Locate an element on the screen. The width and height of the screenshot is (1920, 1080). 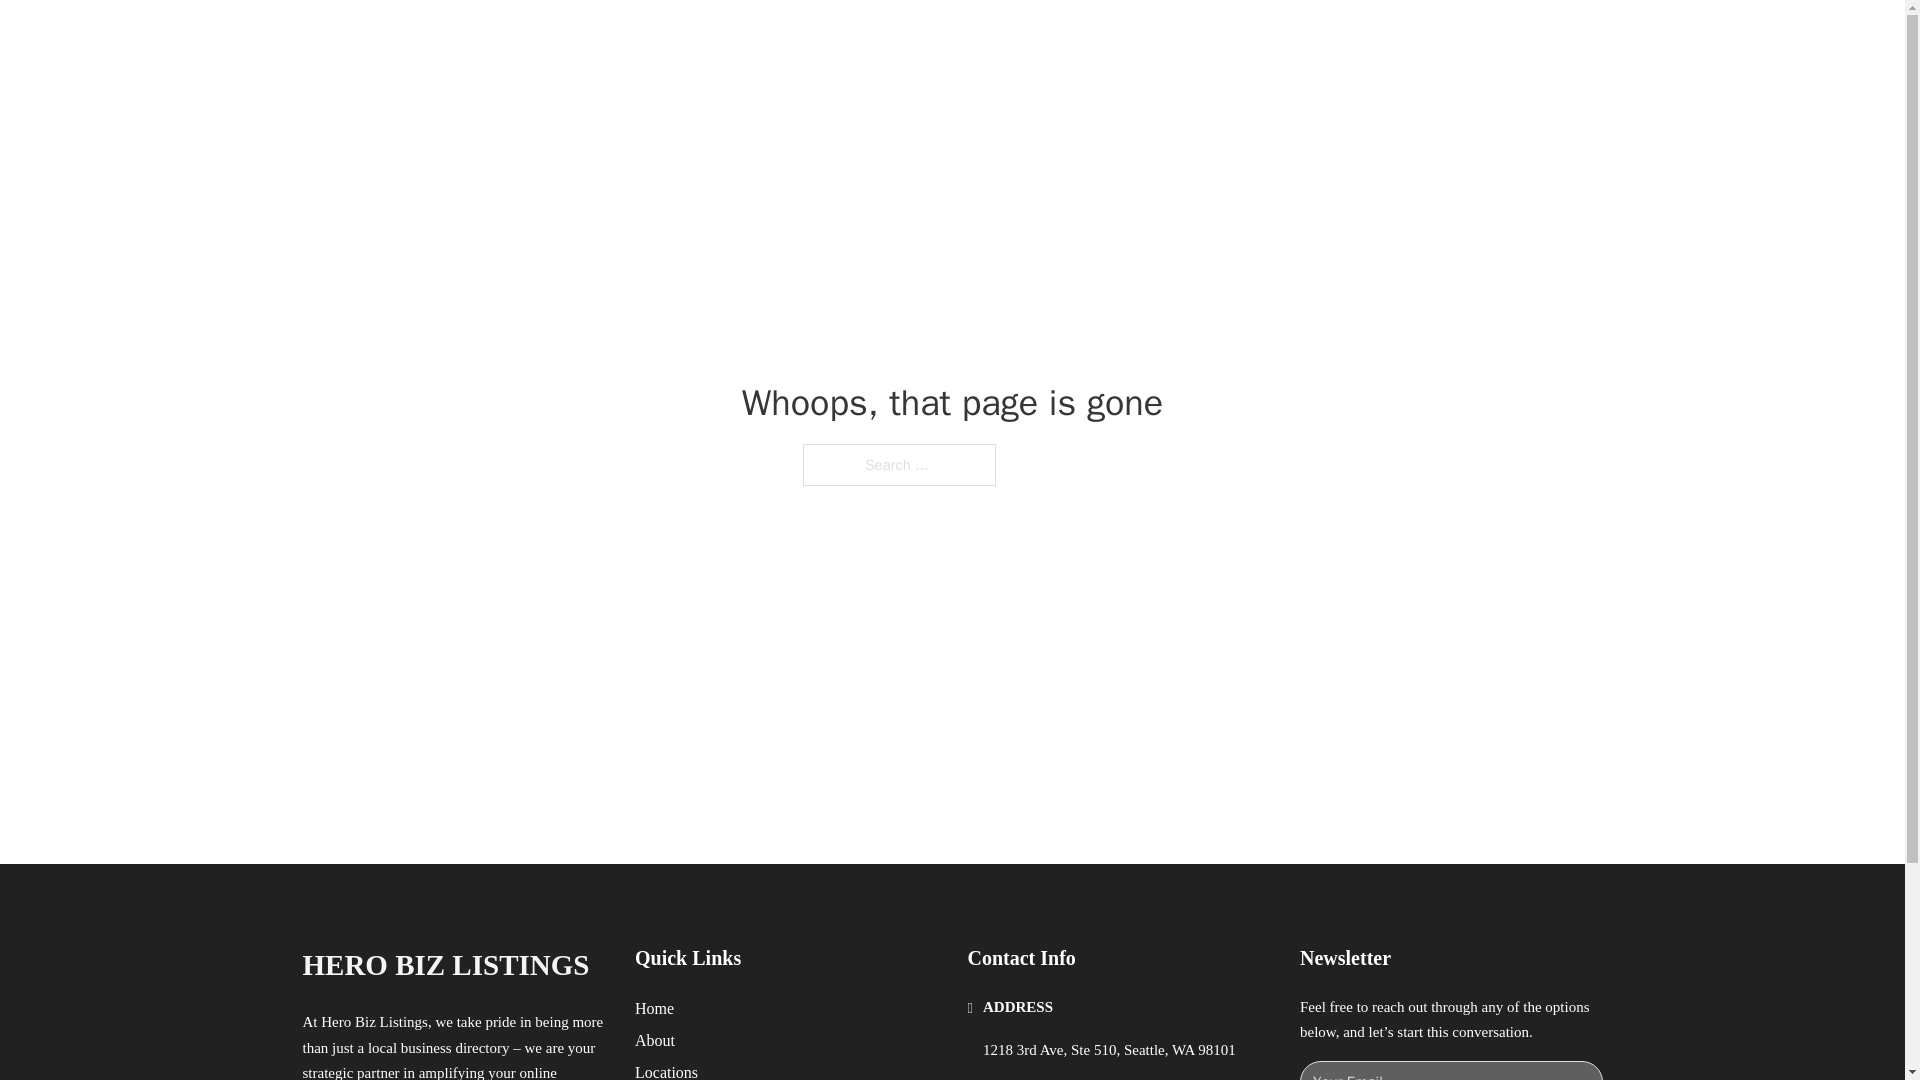
HOME is located at coordinates (1212, 38).